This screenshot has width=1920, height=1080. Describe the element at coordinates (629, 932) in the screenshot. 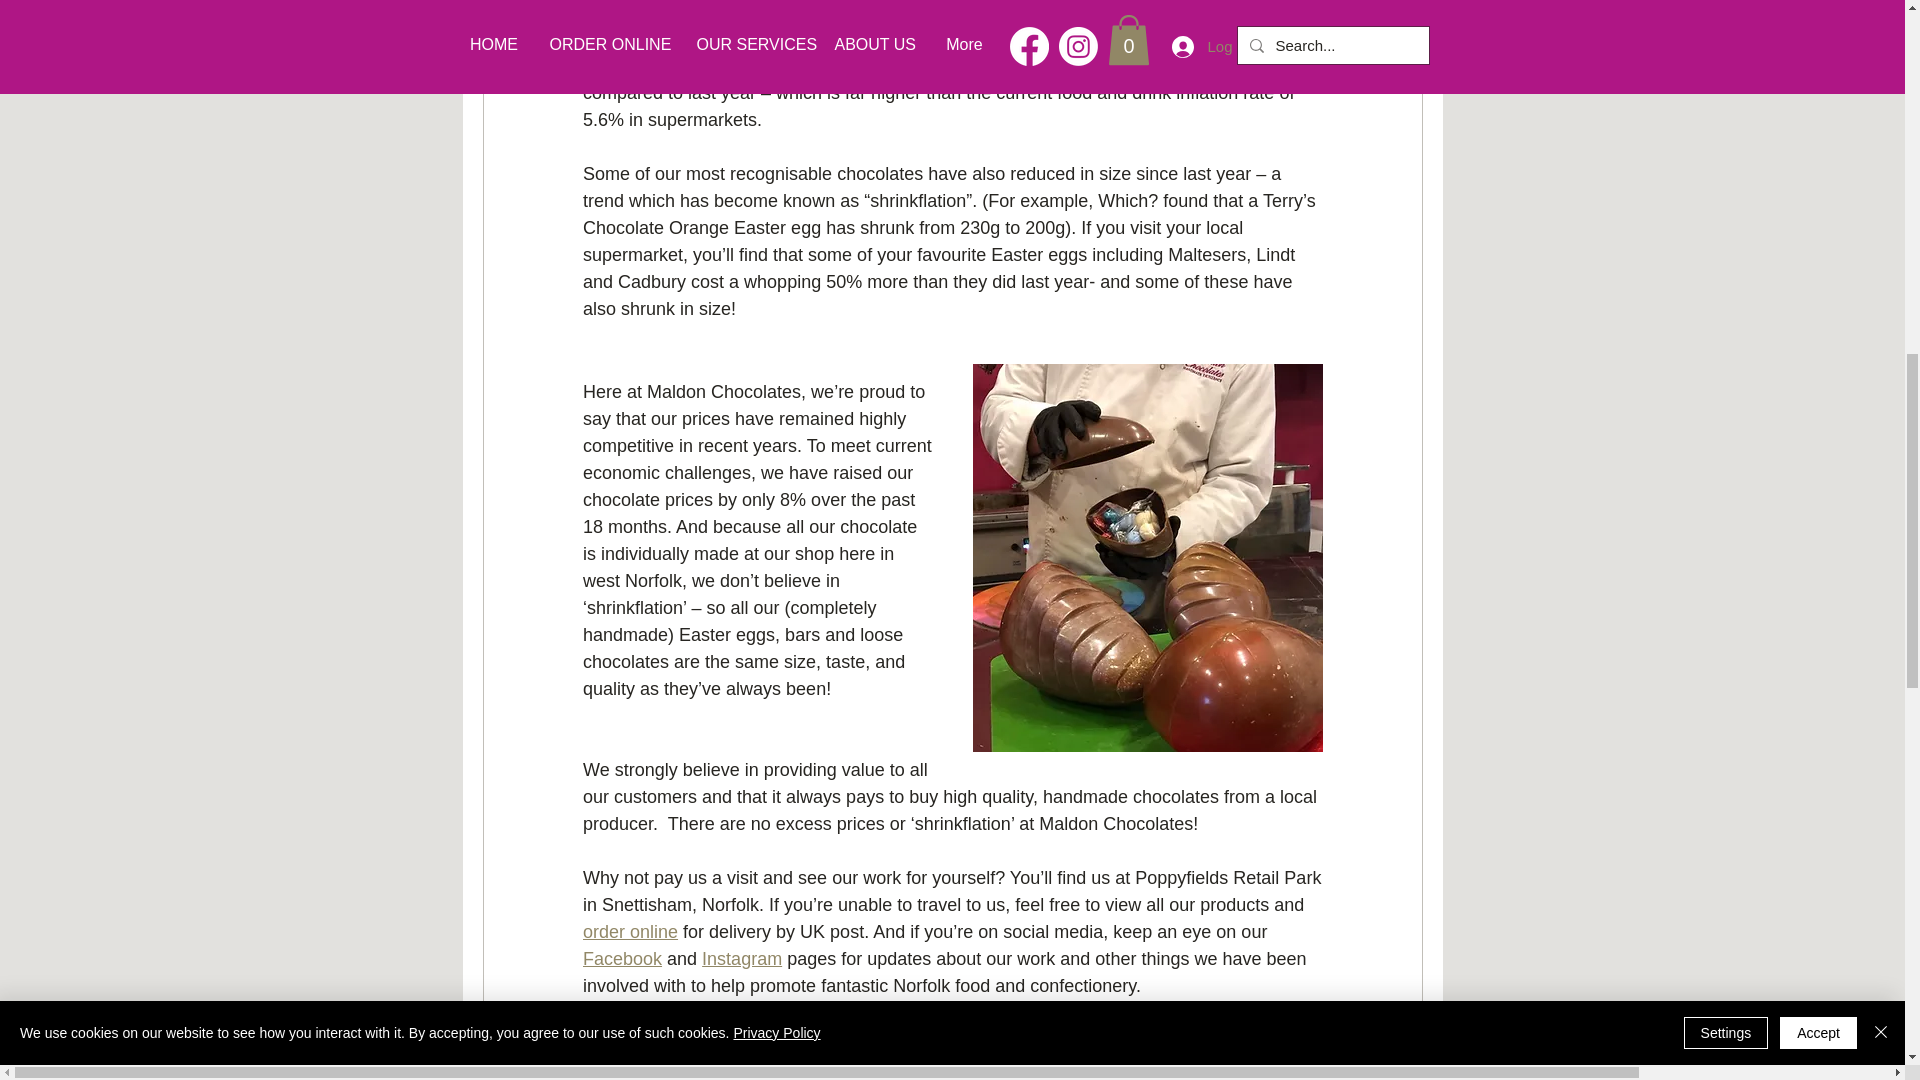

I see `order online` at that location.